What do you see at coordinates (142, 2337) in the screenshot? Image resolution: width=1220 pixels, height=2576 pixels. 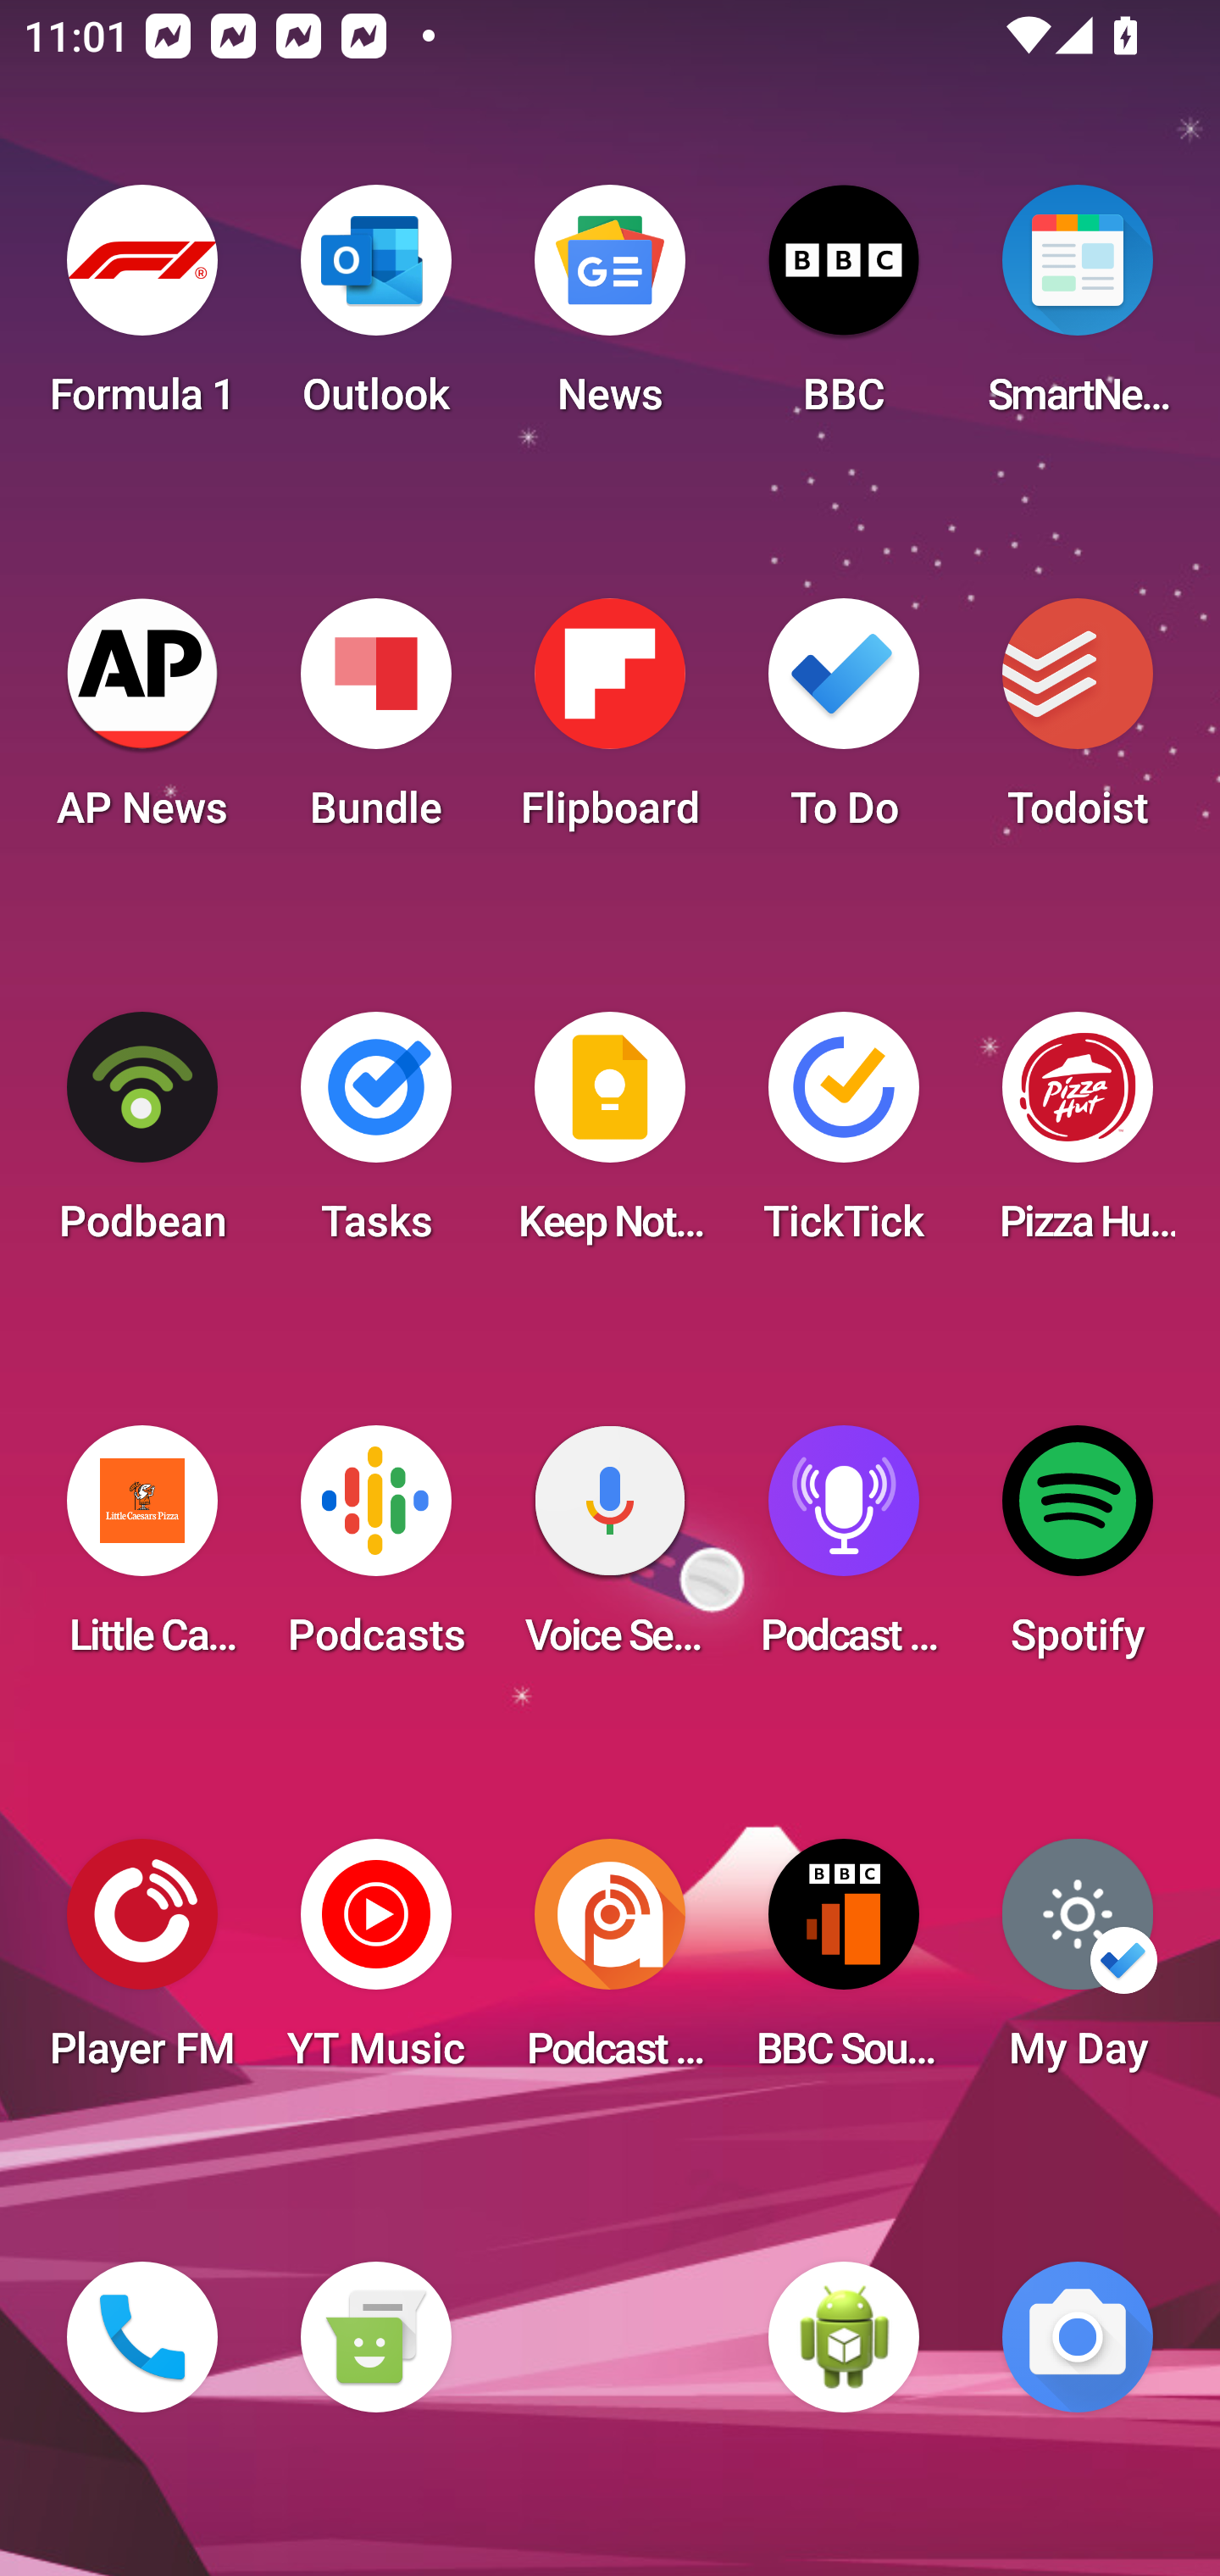 I see `Phone` at bounding box center [142, 2337].